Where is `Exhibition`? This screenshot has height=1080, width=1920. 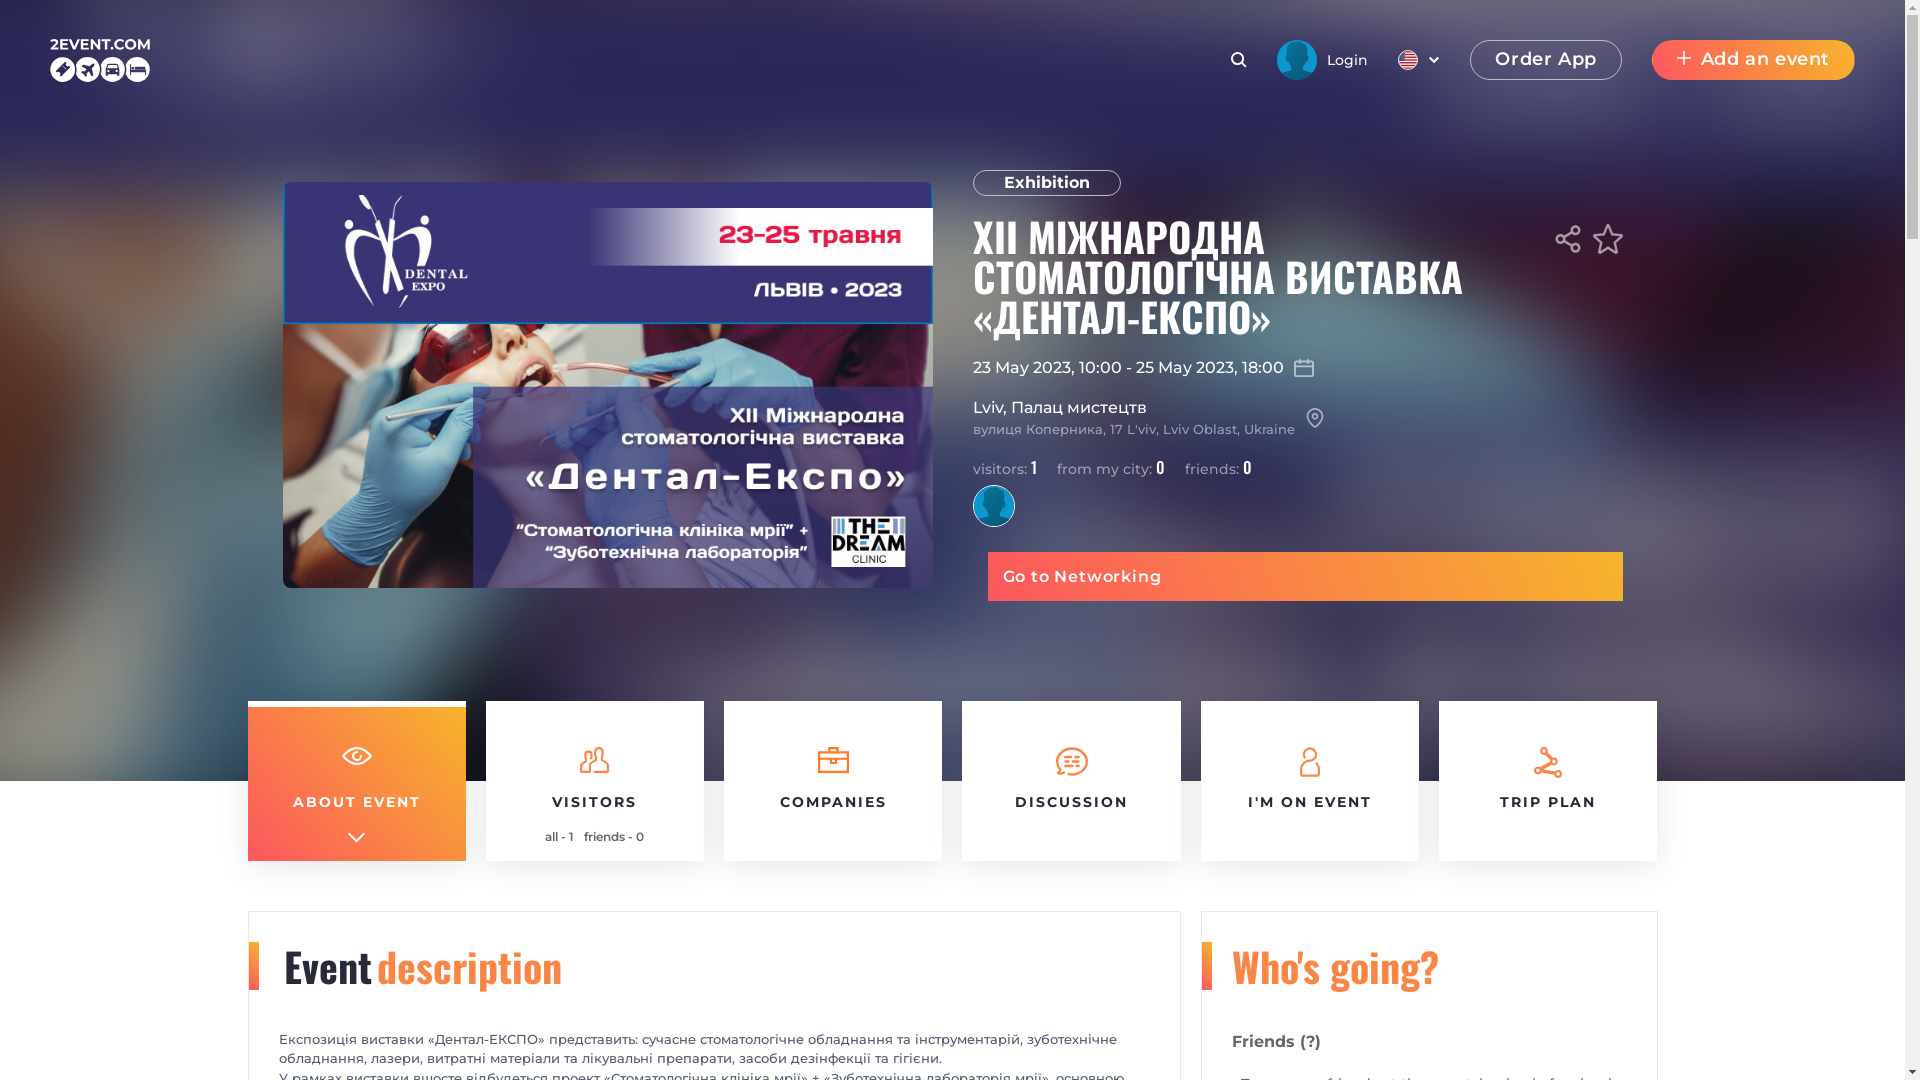 Exhibition is located at coordinates (1046, 183).